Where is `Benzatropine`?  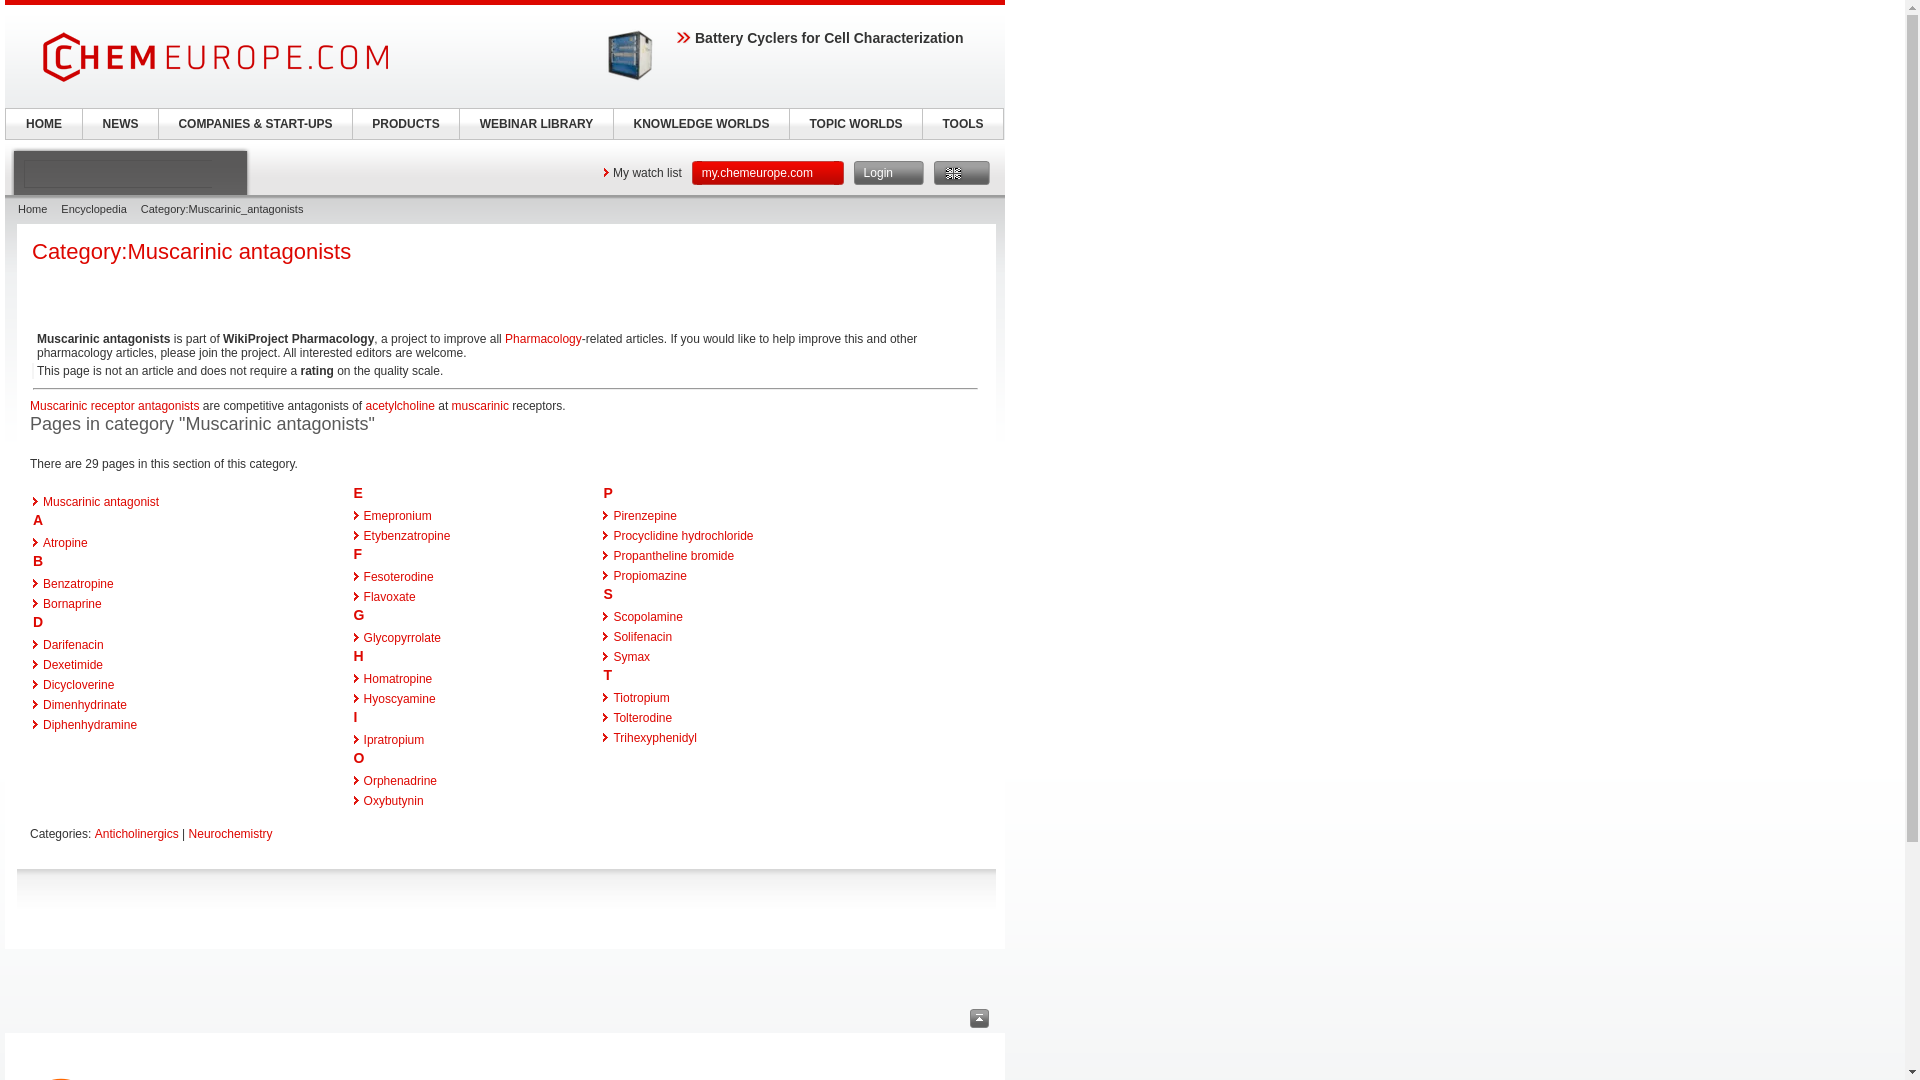 Benzatropine is located at coordinates (78, 583).